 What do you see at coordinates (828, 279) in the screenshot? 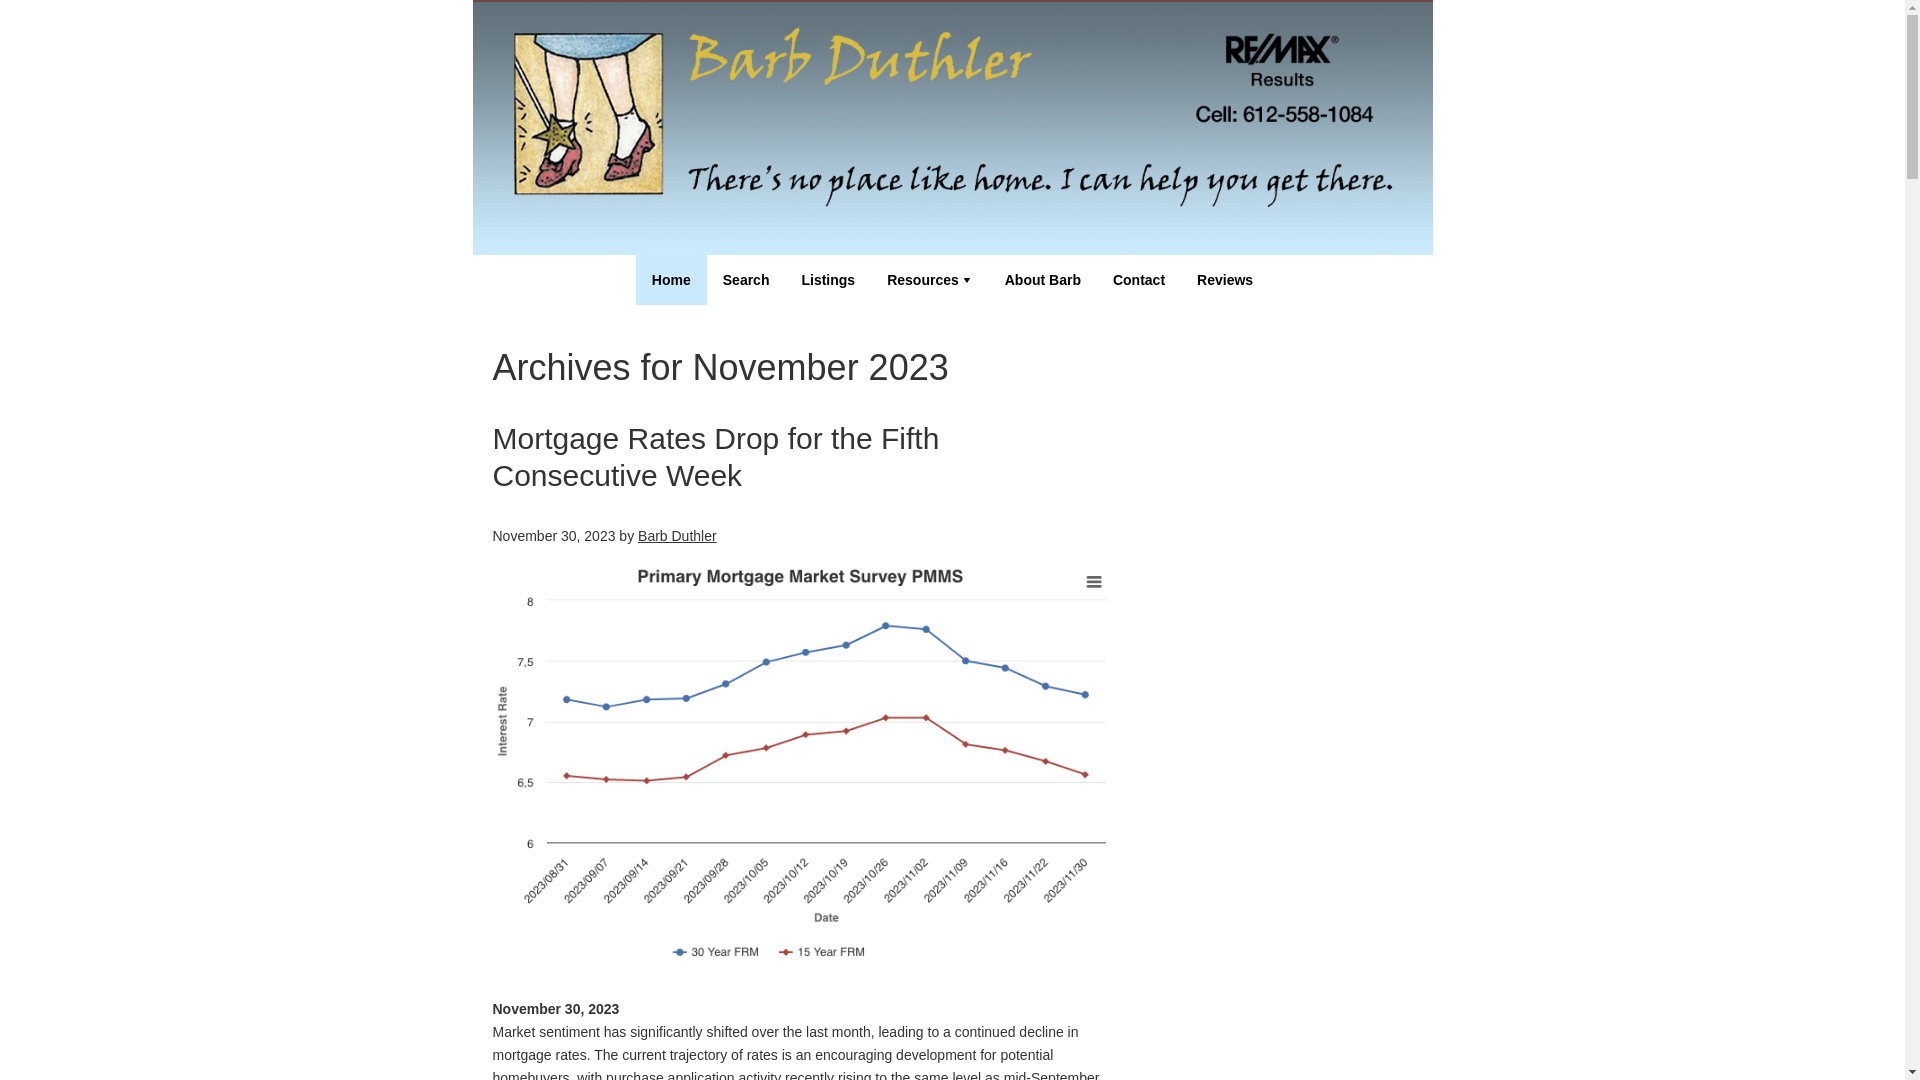
I see `Listings` at bounding box center [828, 279].